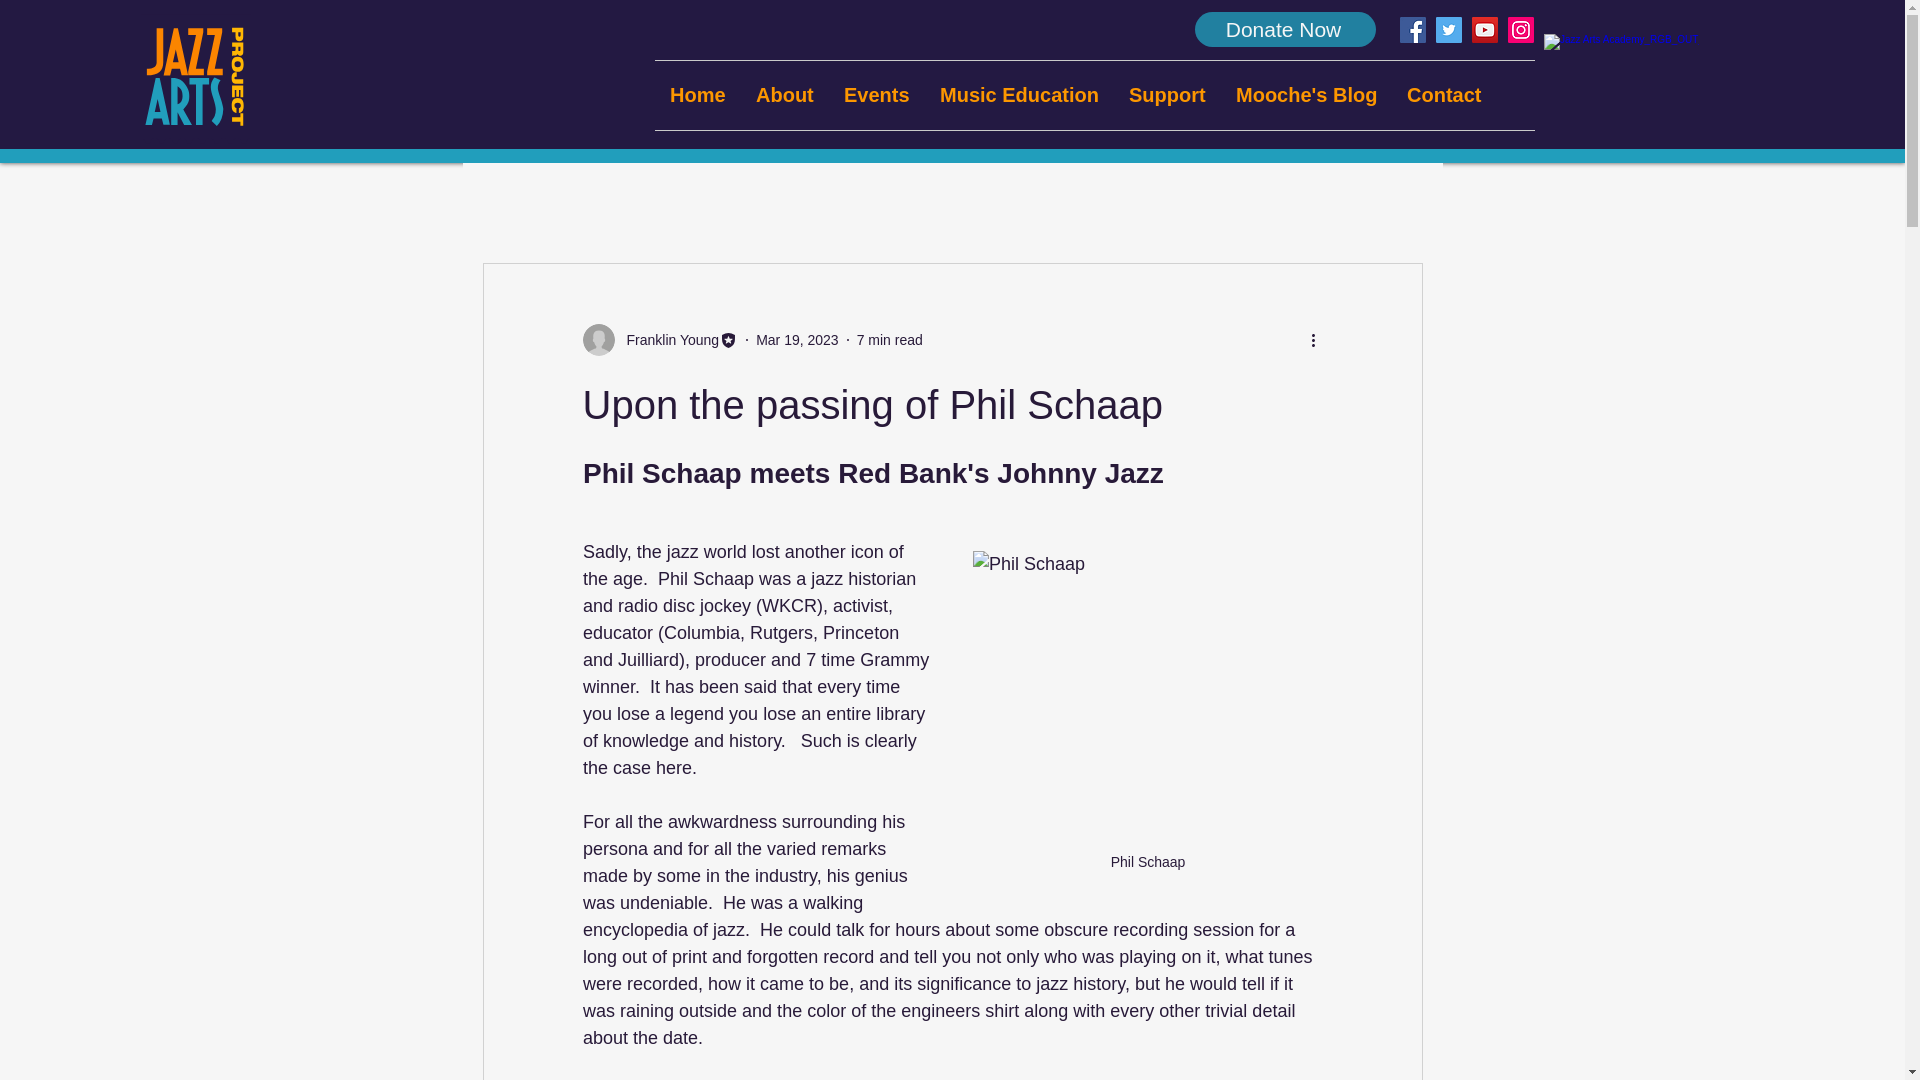  Describe the element at coordinates (798, 339) in the screenshot. I see `Mar 19, 2023` at that location.